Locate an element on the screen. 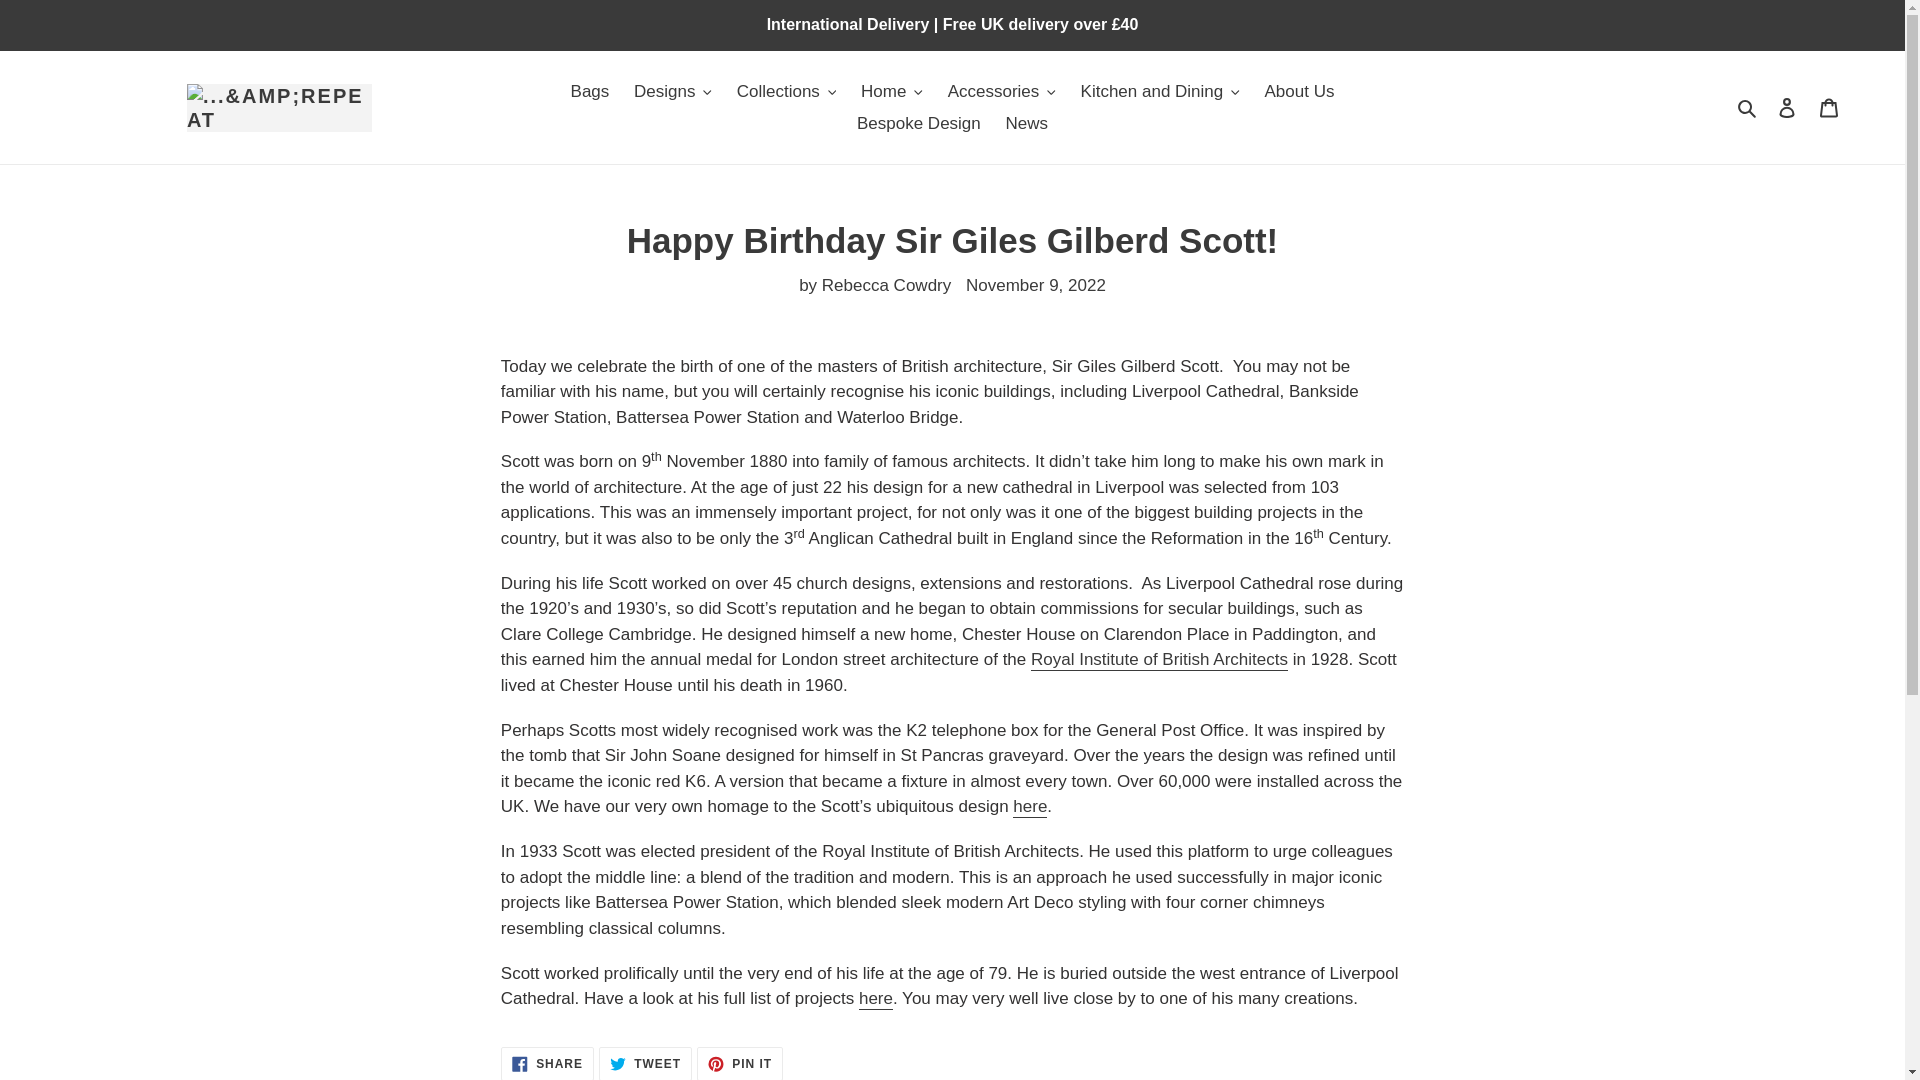 The width and height of the screenshot is (1920, 1080). Collections is located at coordinates (786, 92).